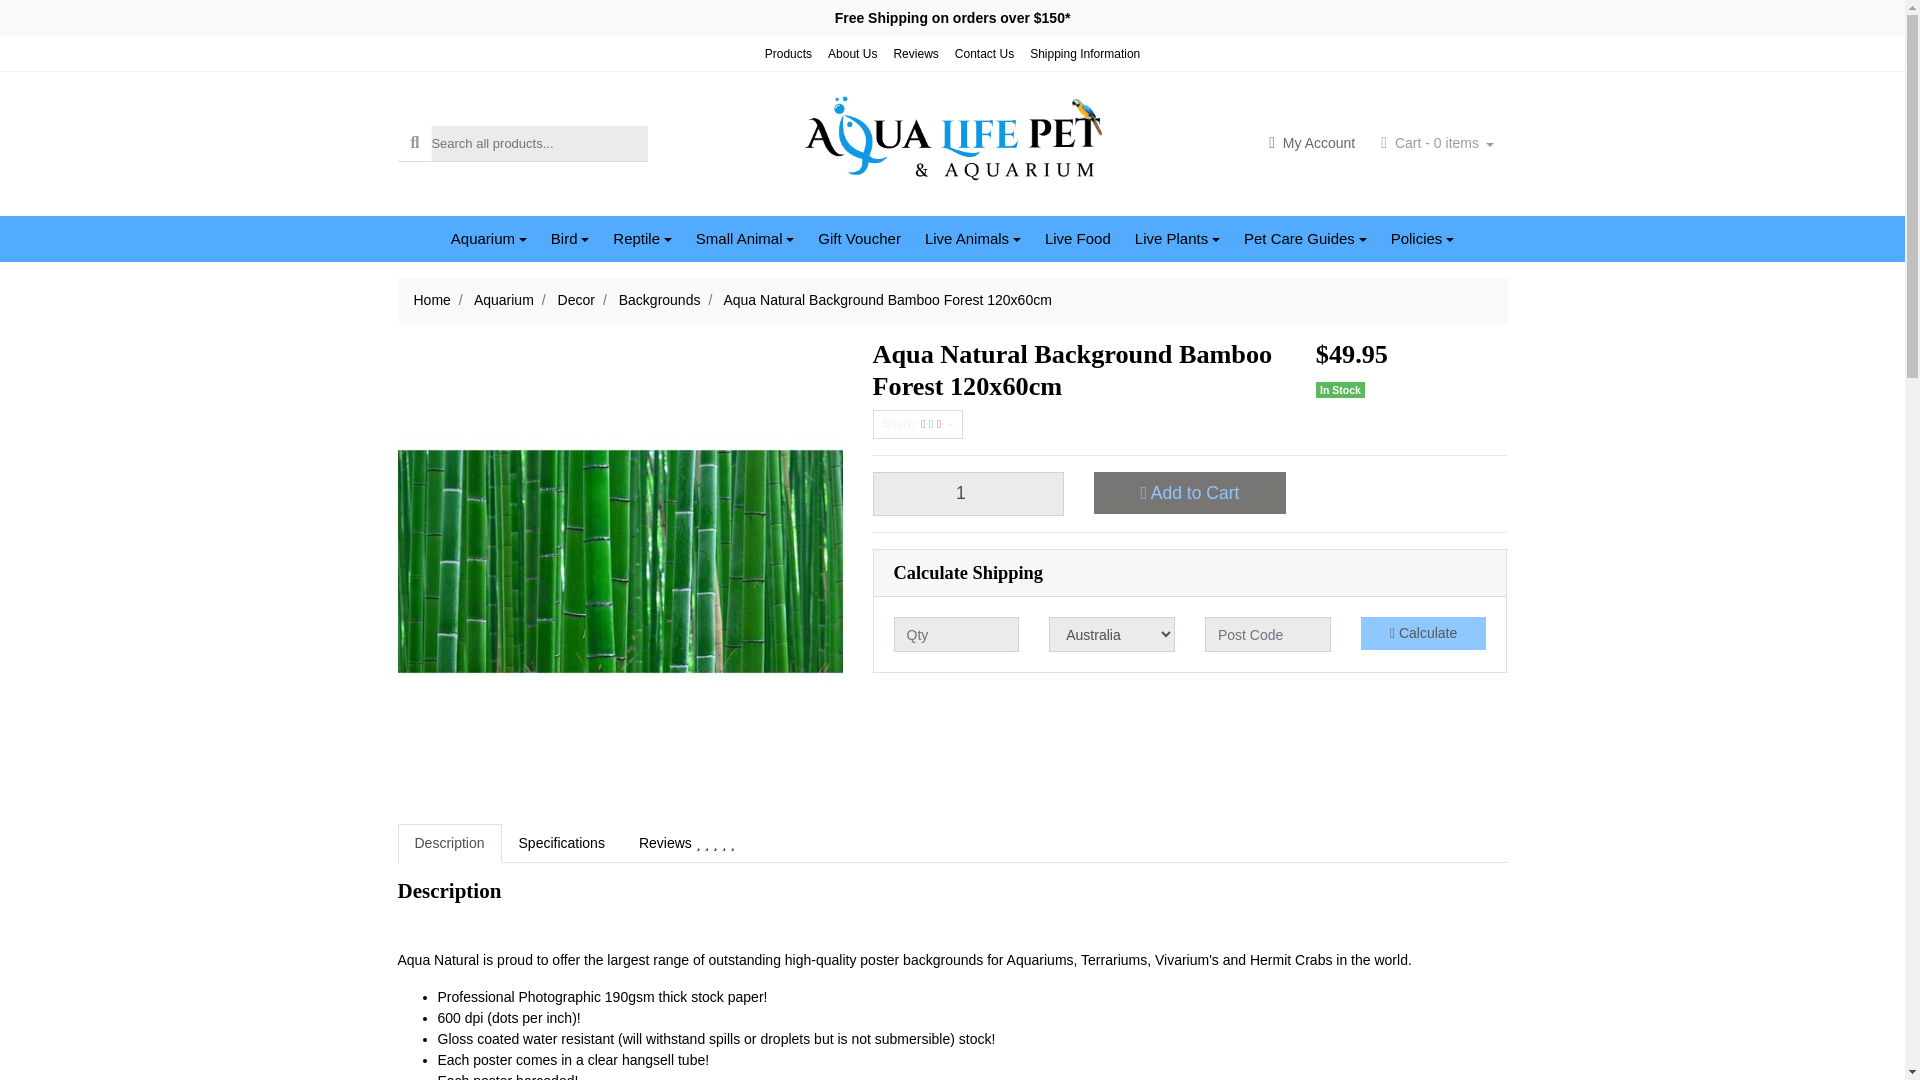  I want to click on Contact Us, so click(984, 54).